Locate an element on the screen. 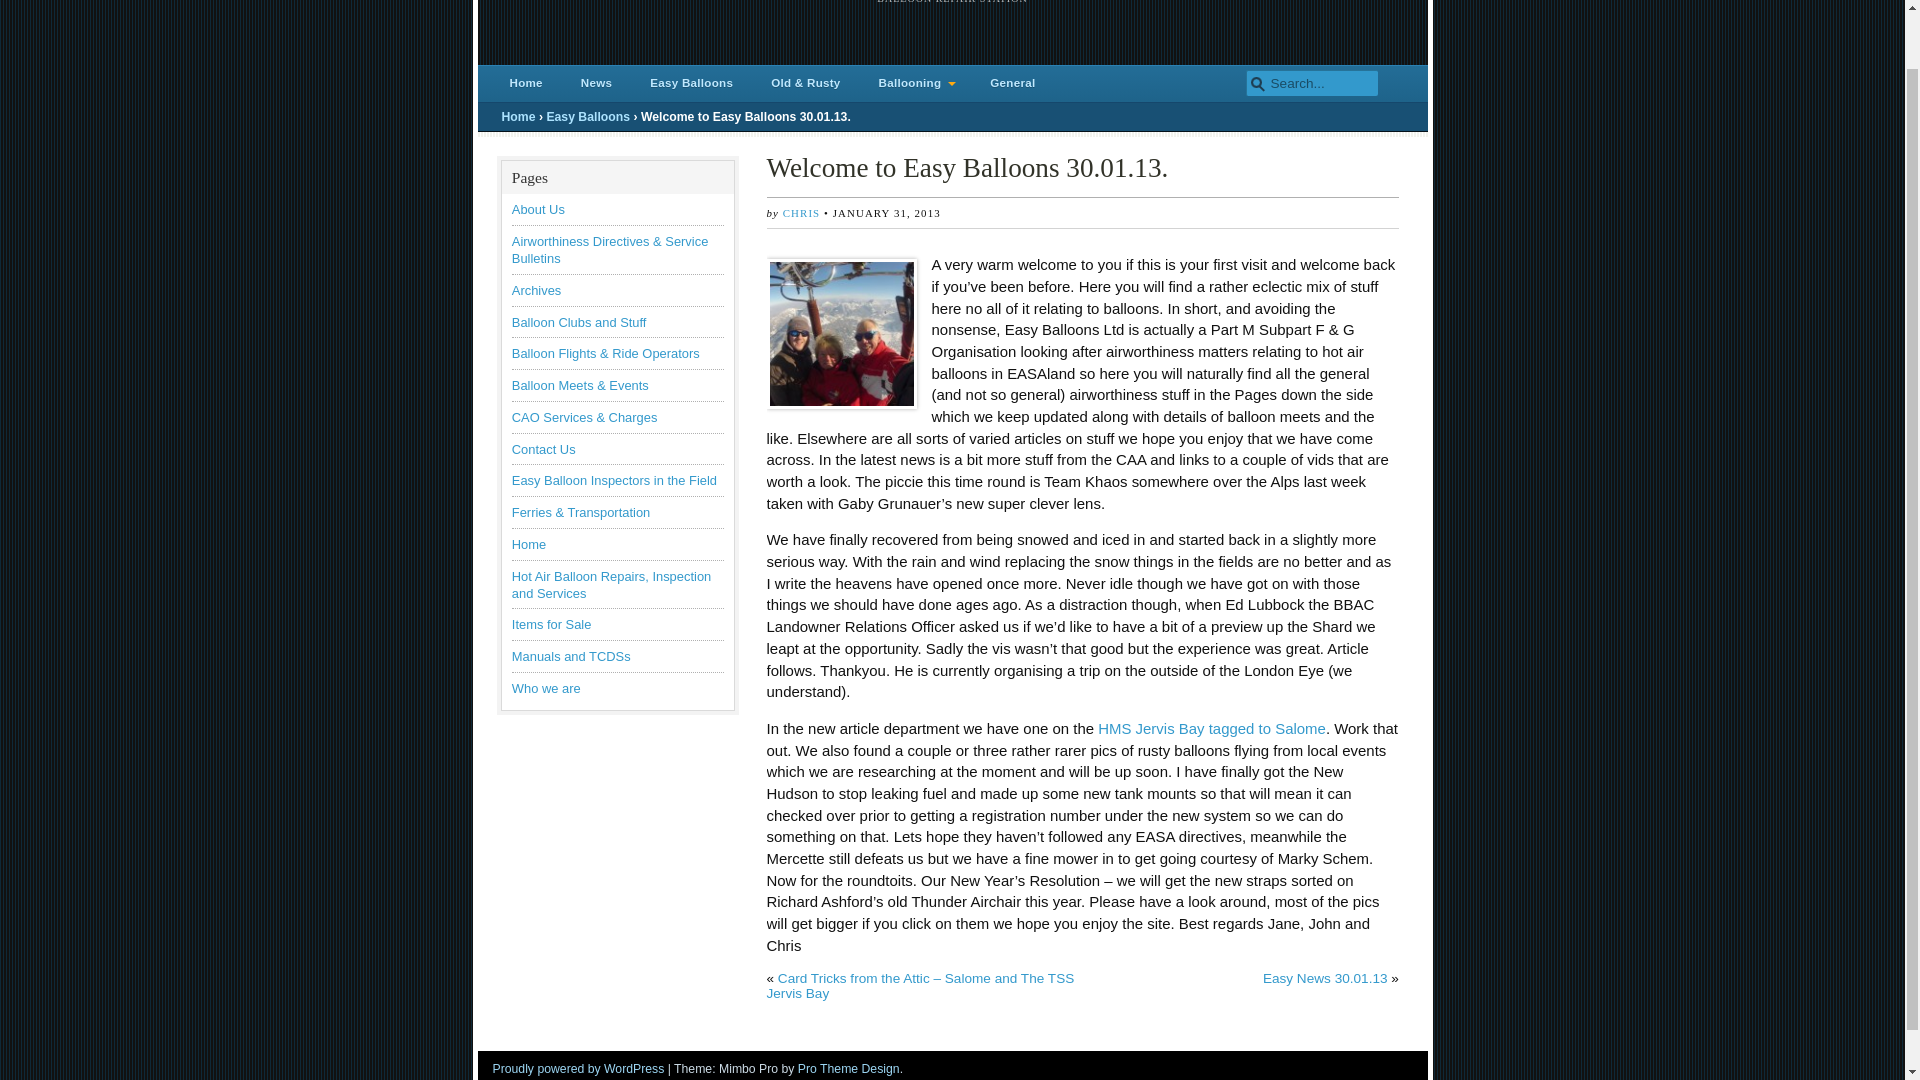  About Us is located at coordinates (538, 209).